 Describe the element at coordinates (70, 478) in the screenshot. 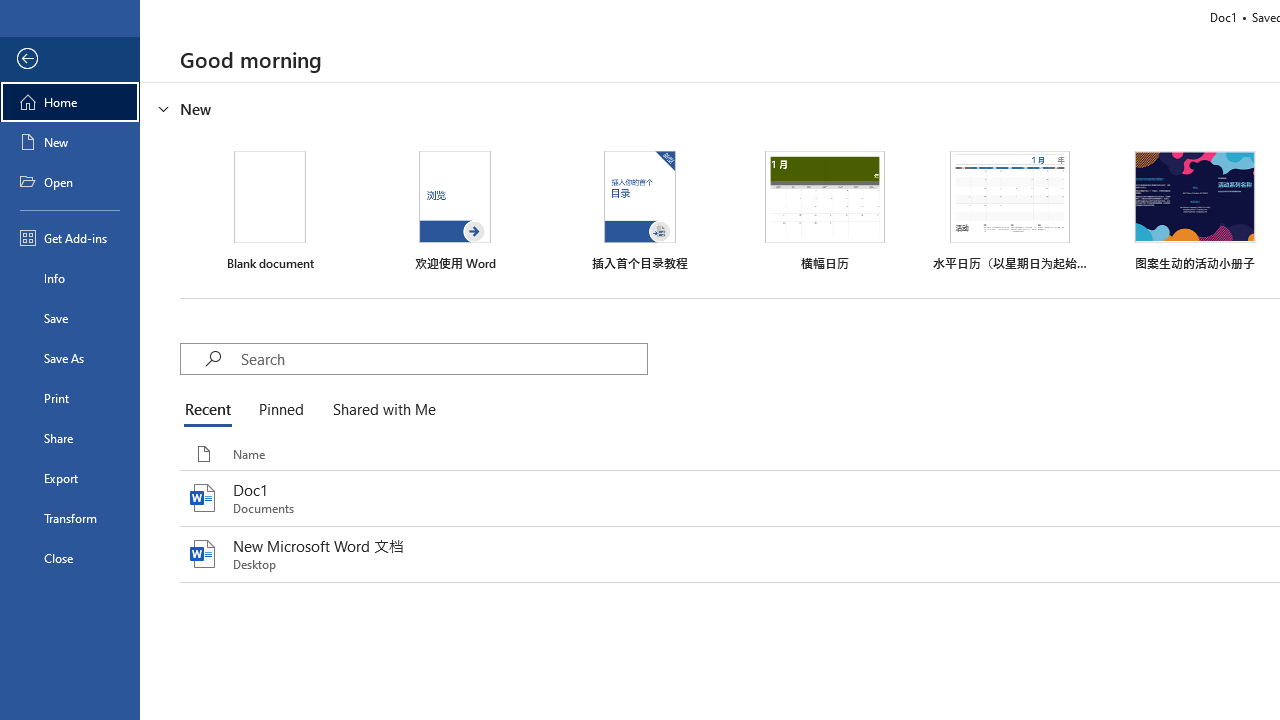

I see `Export` at that location.